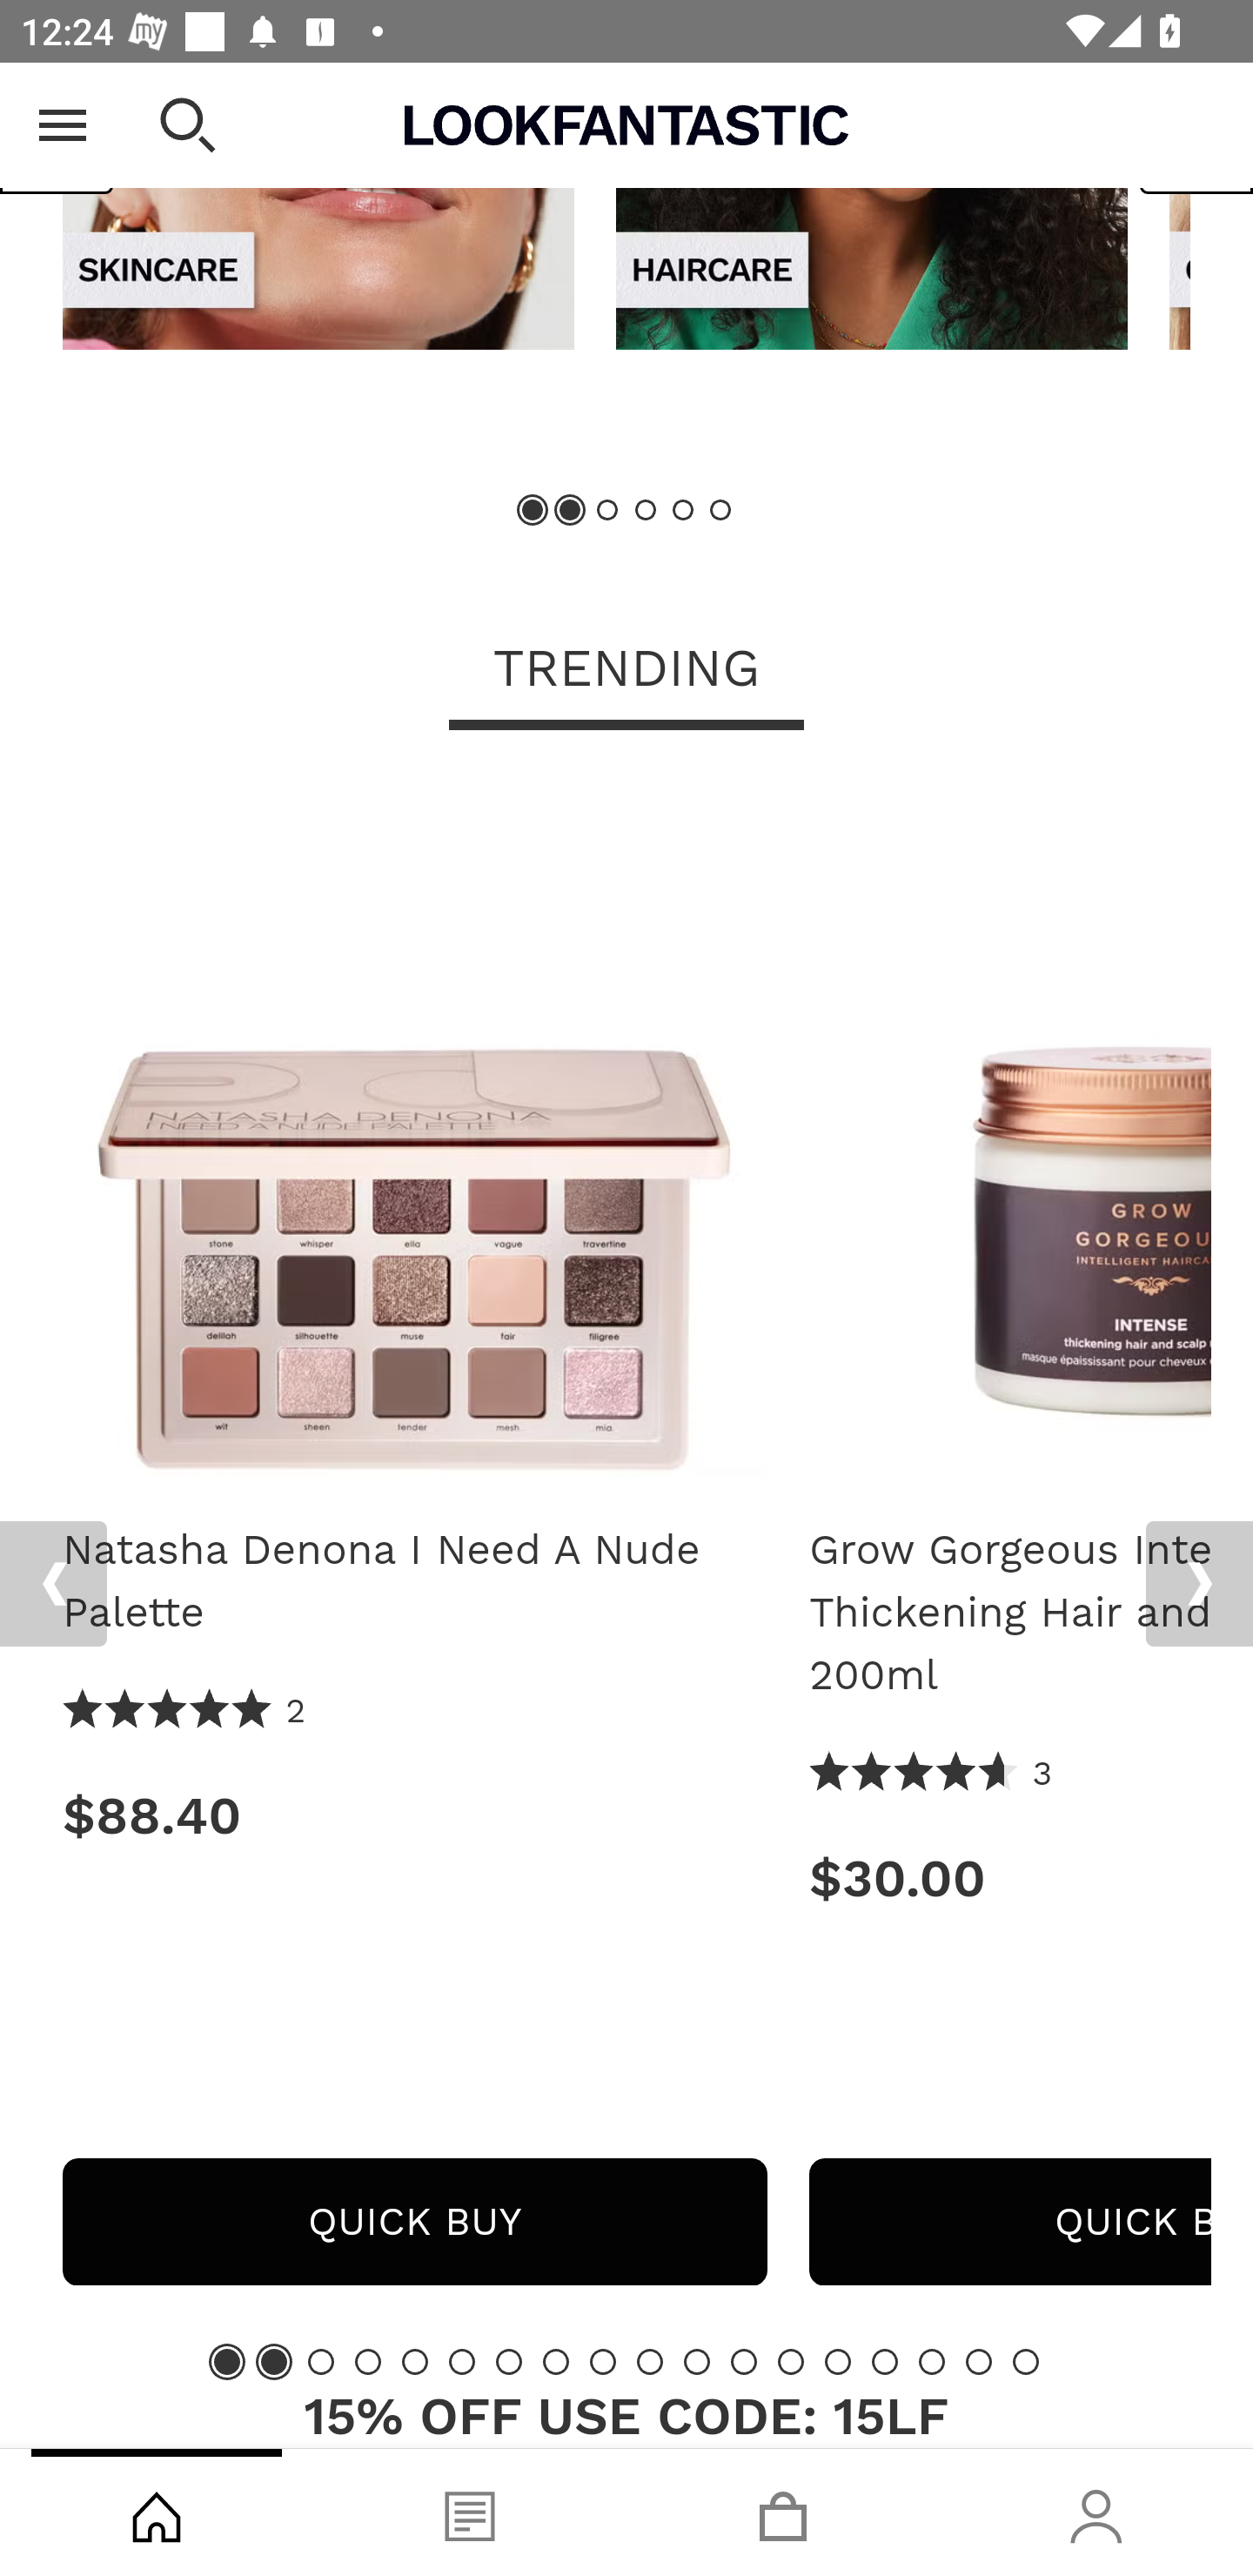  Describe the element at coordinates (743, 2360) in the screenshot. I see `Slide 12` at that location.